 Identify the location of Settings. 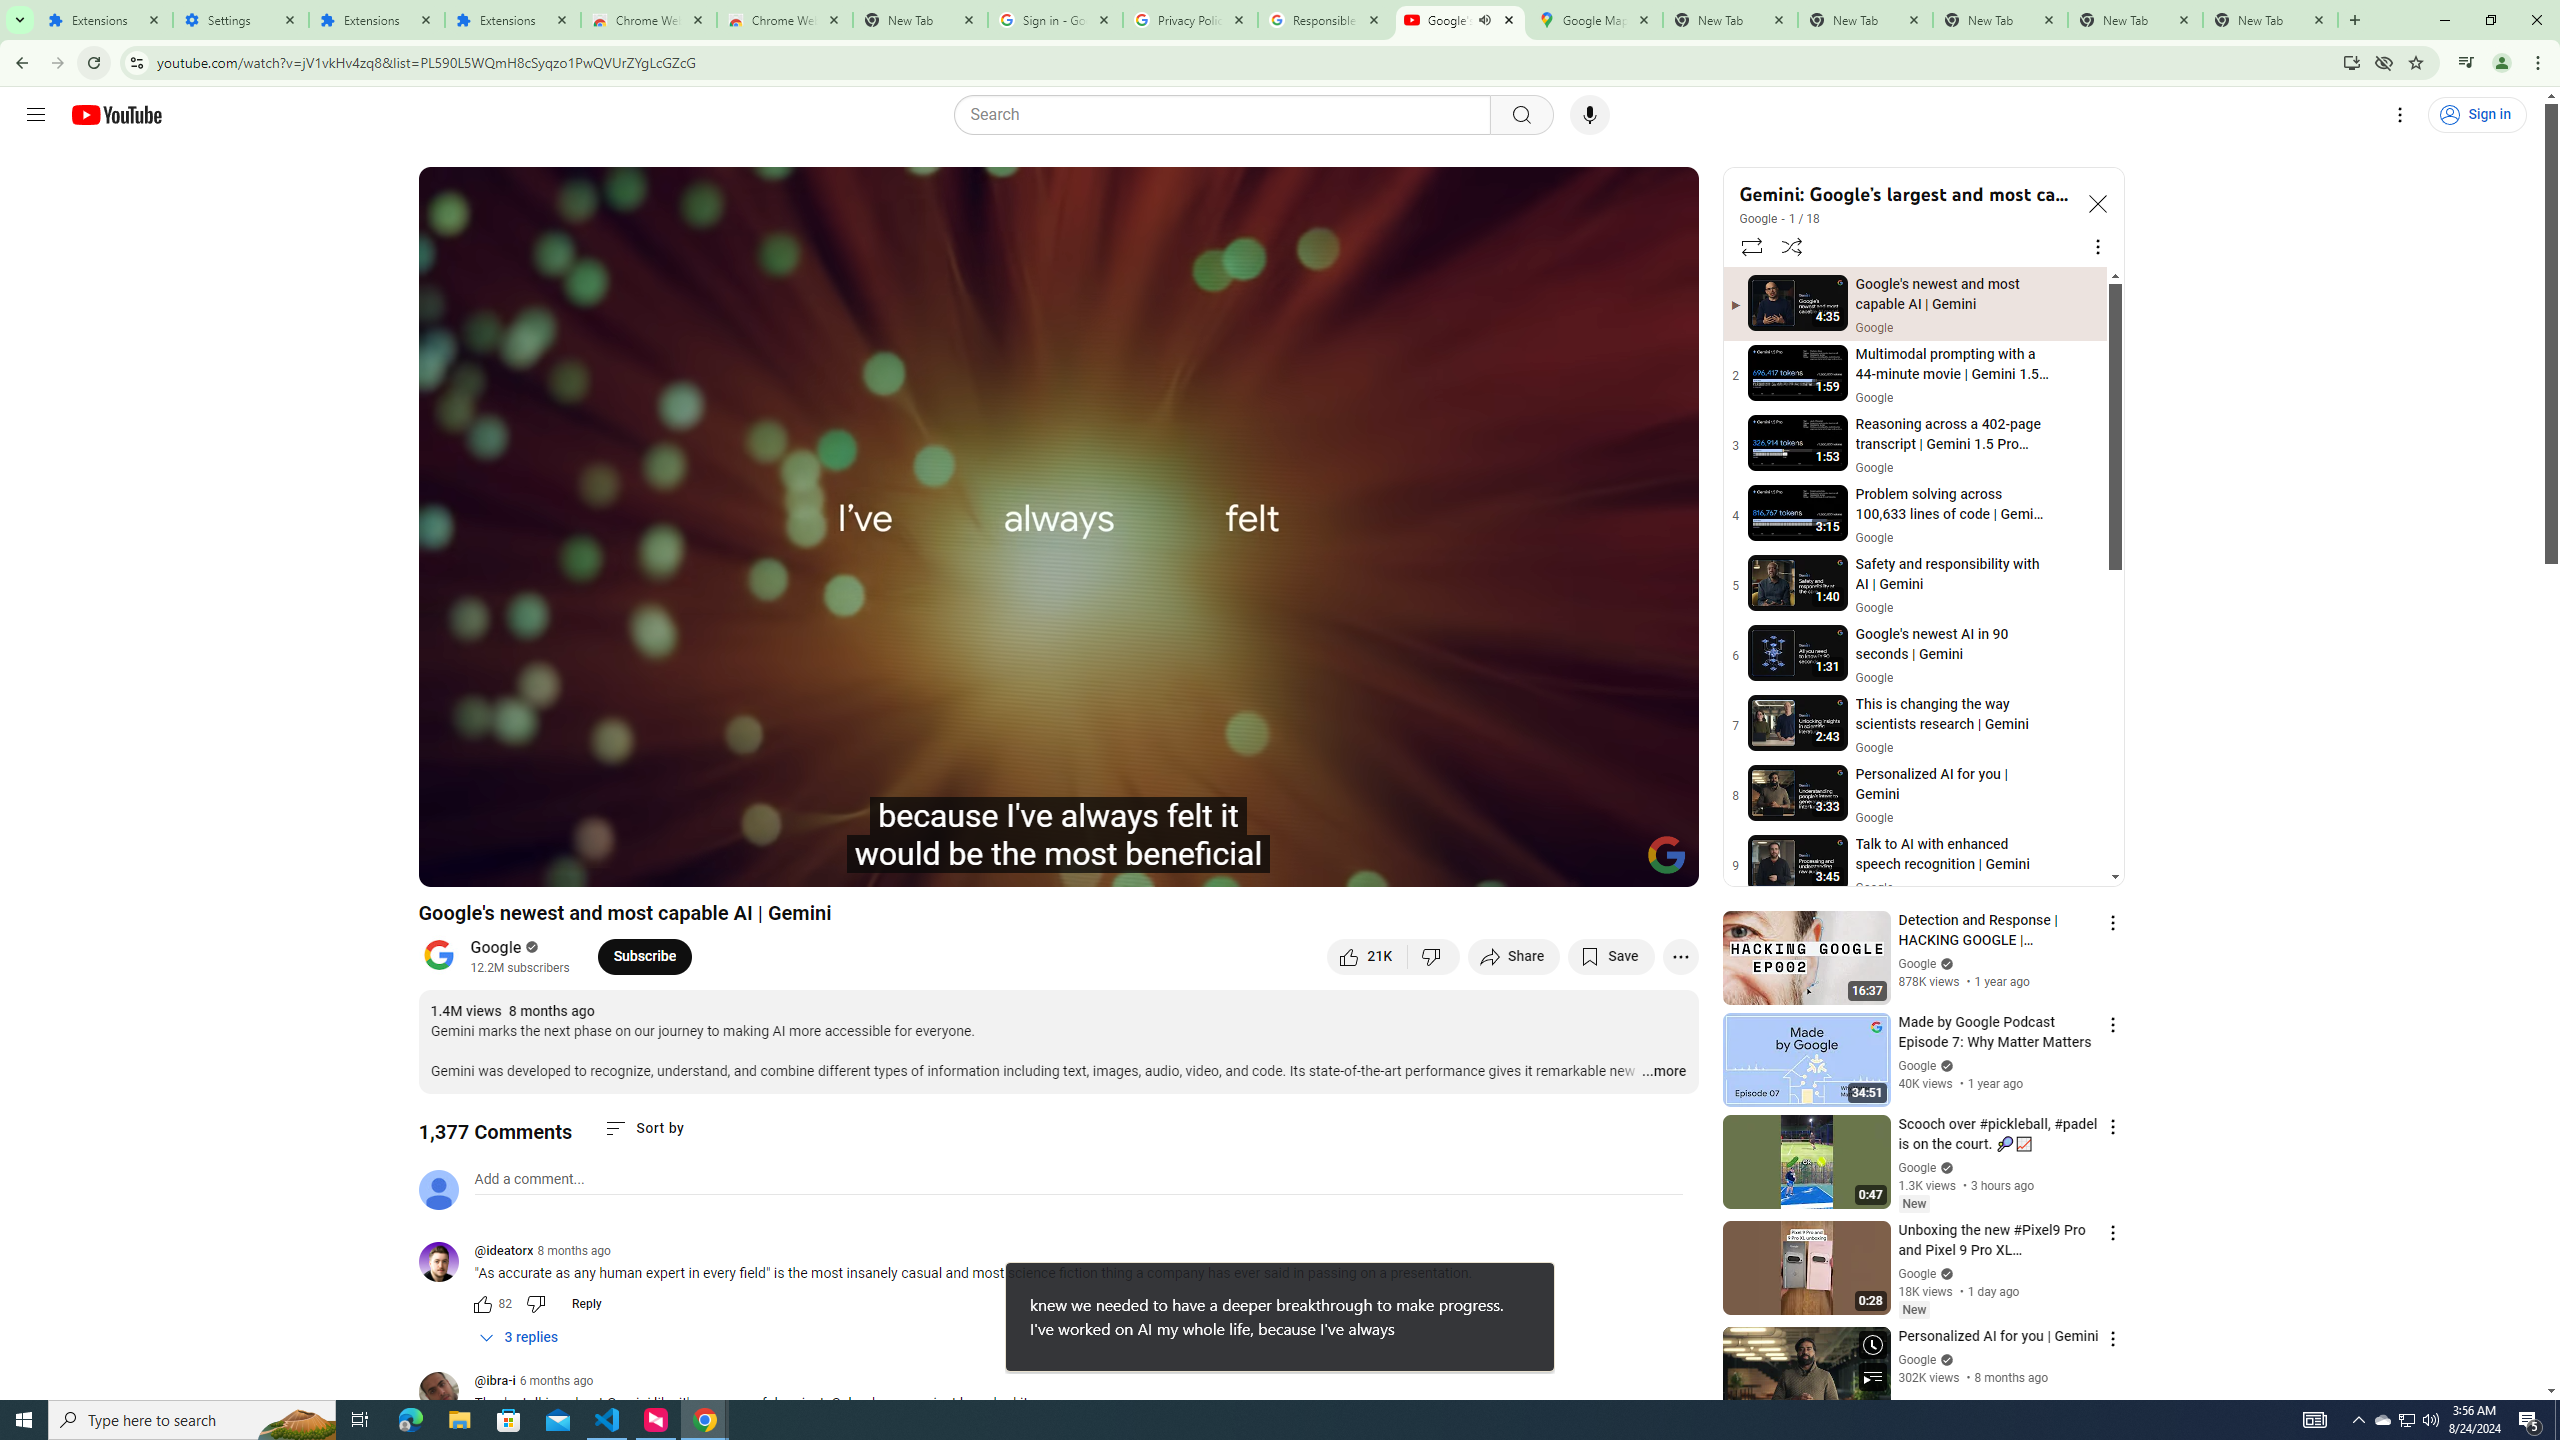
(240, 20).